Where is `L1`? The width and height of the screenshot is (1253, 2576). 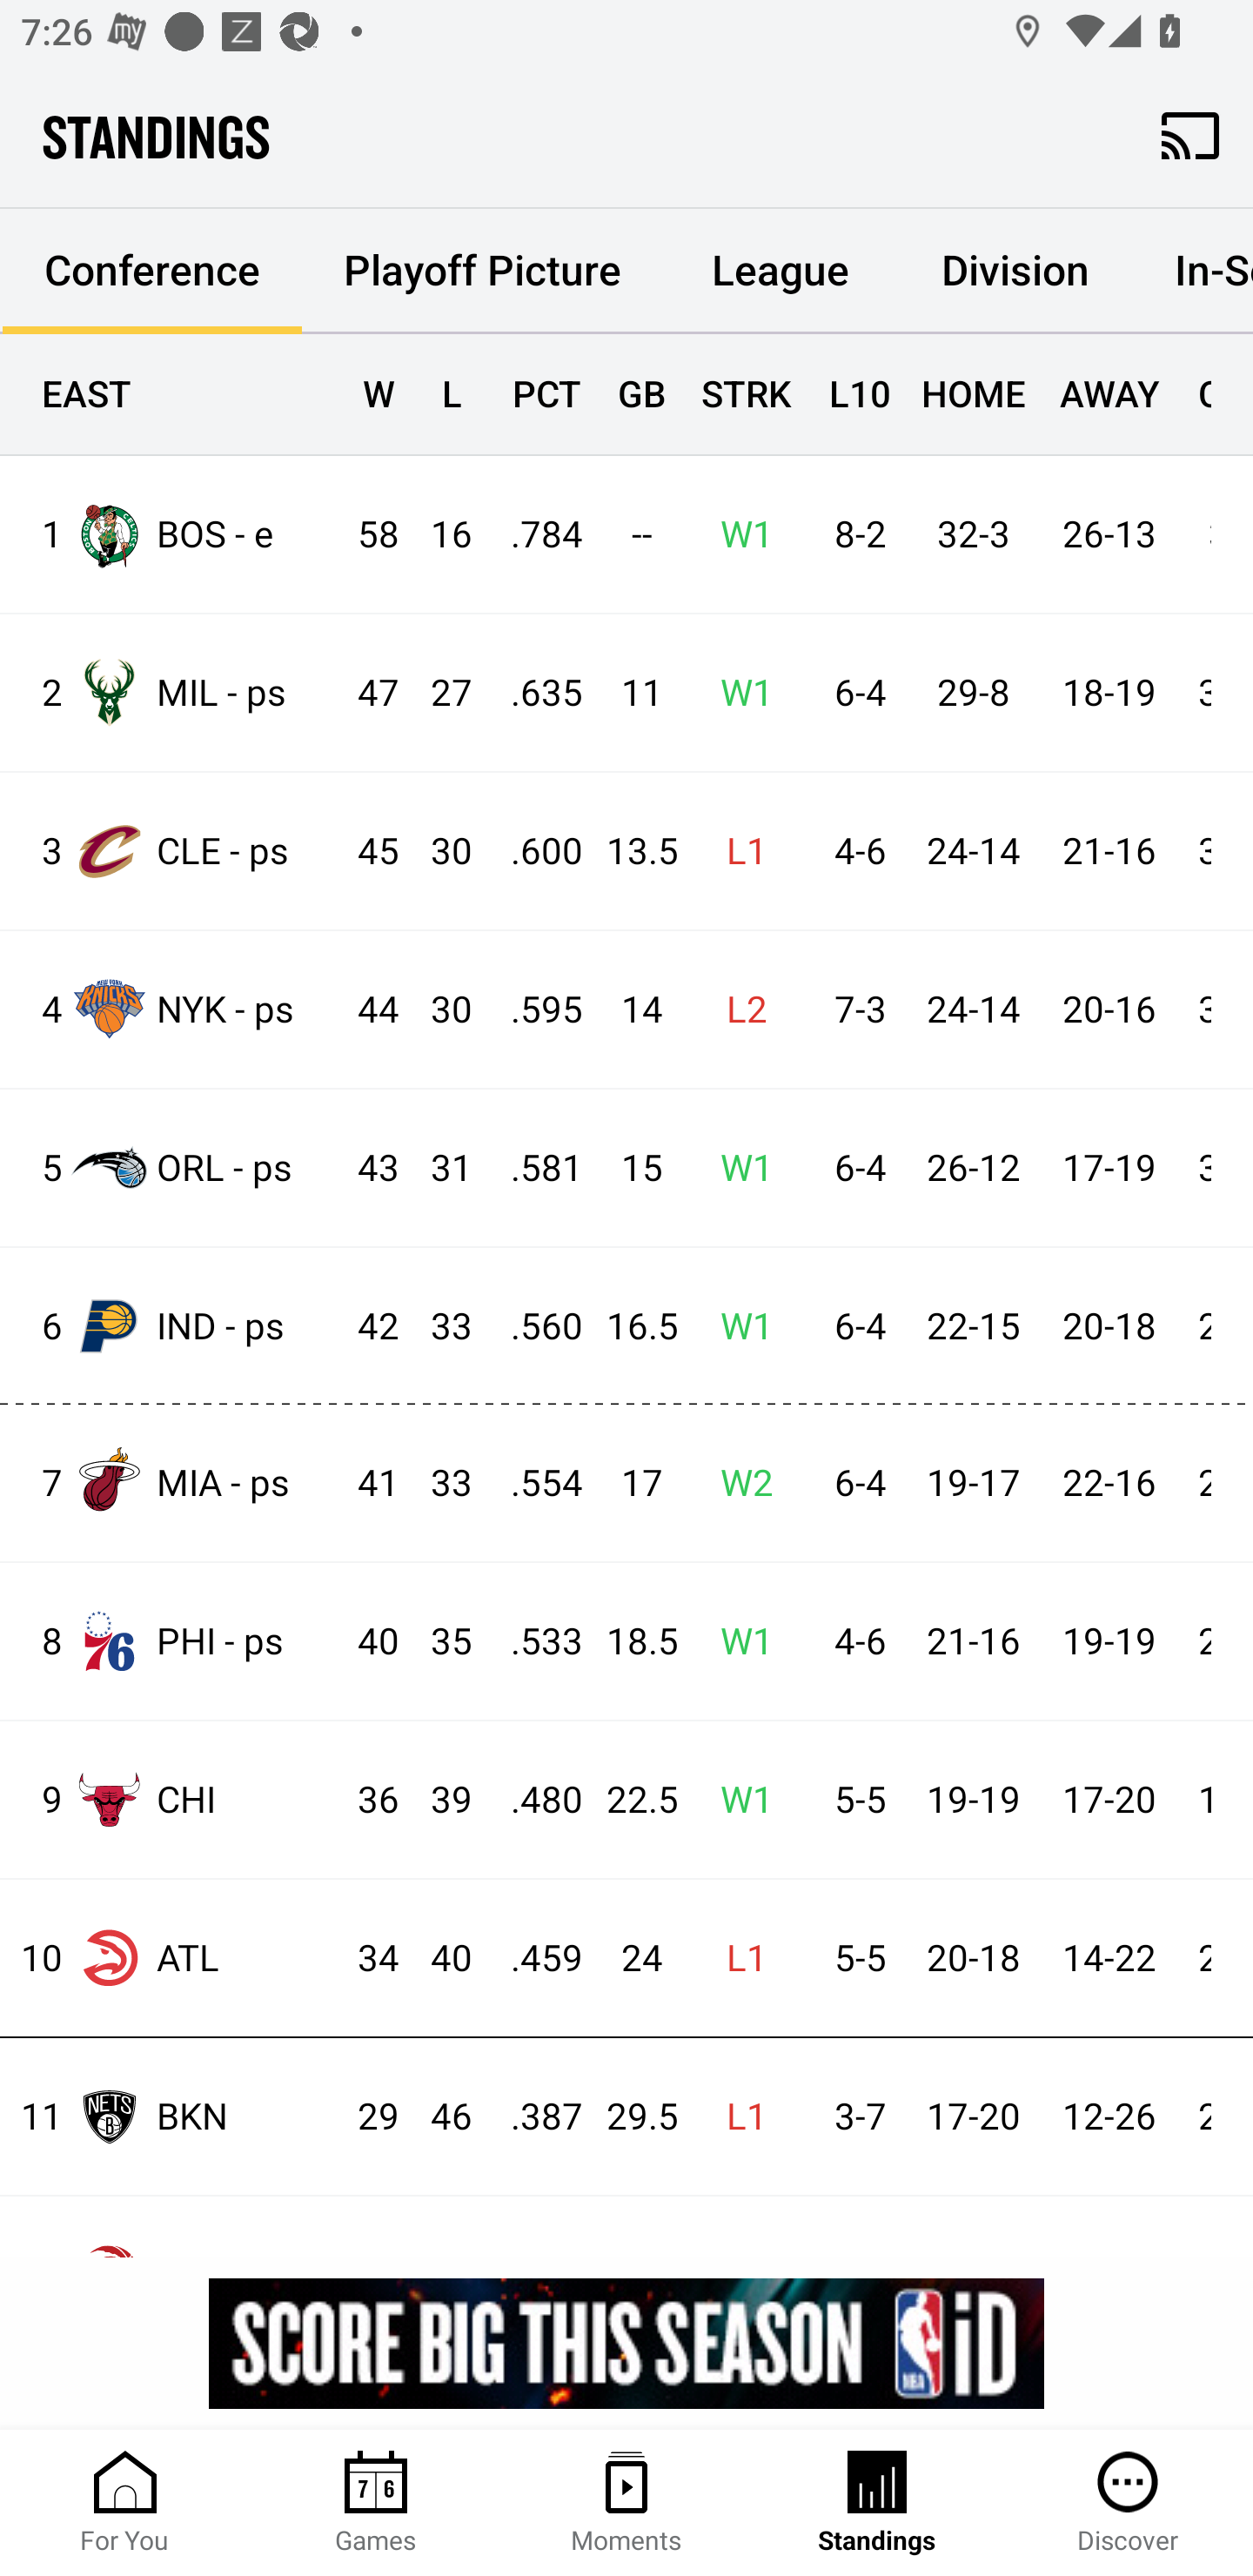 L1 is located at coordinates (738, 1958).